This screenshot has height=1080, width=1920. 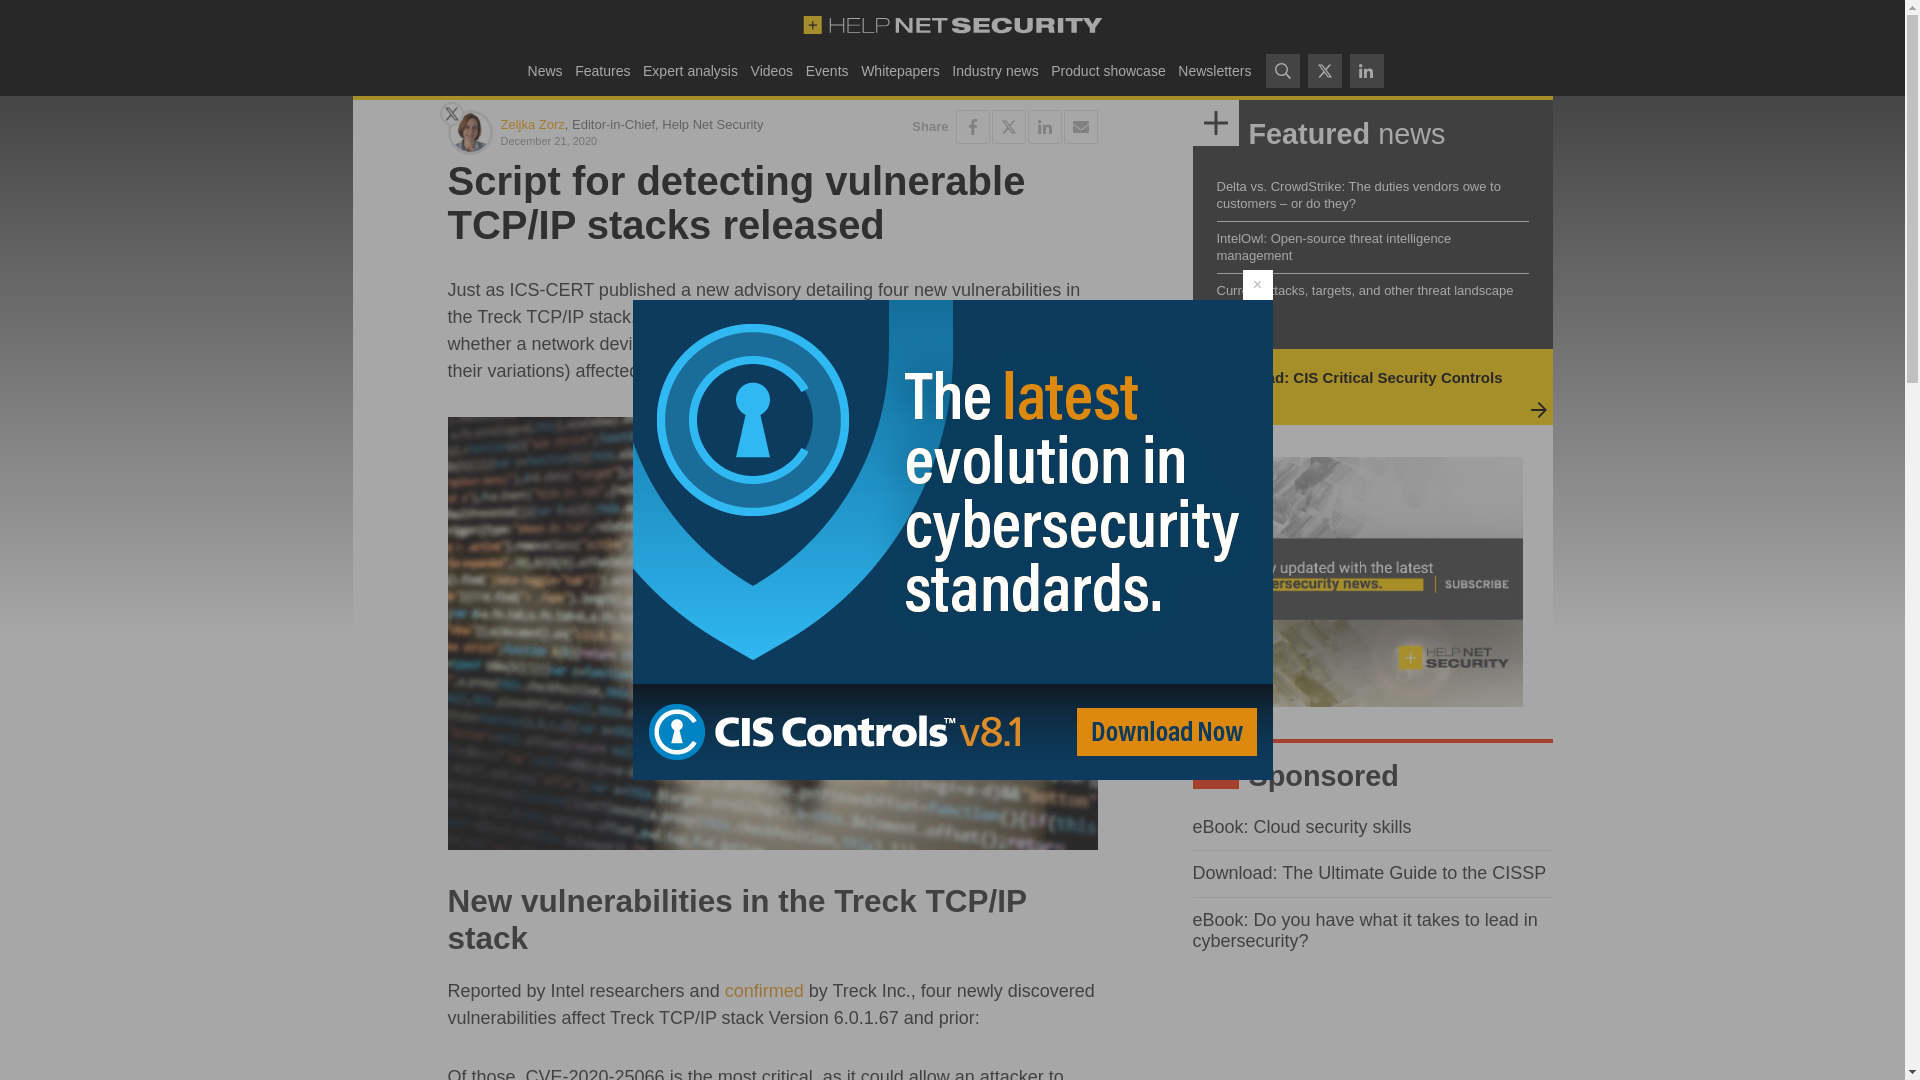 I want to click on December 21, 2020, so click(x=632, y=140).